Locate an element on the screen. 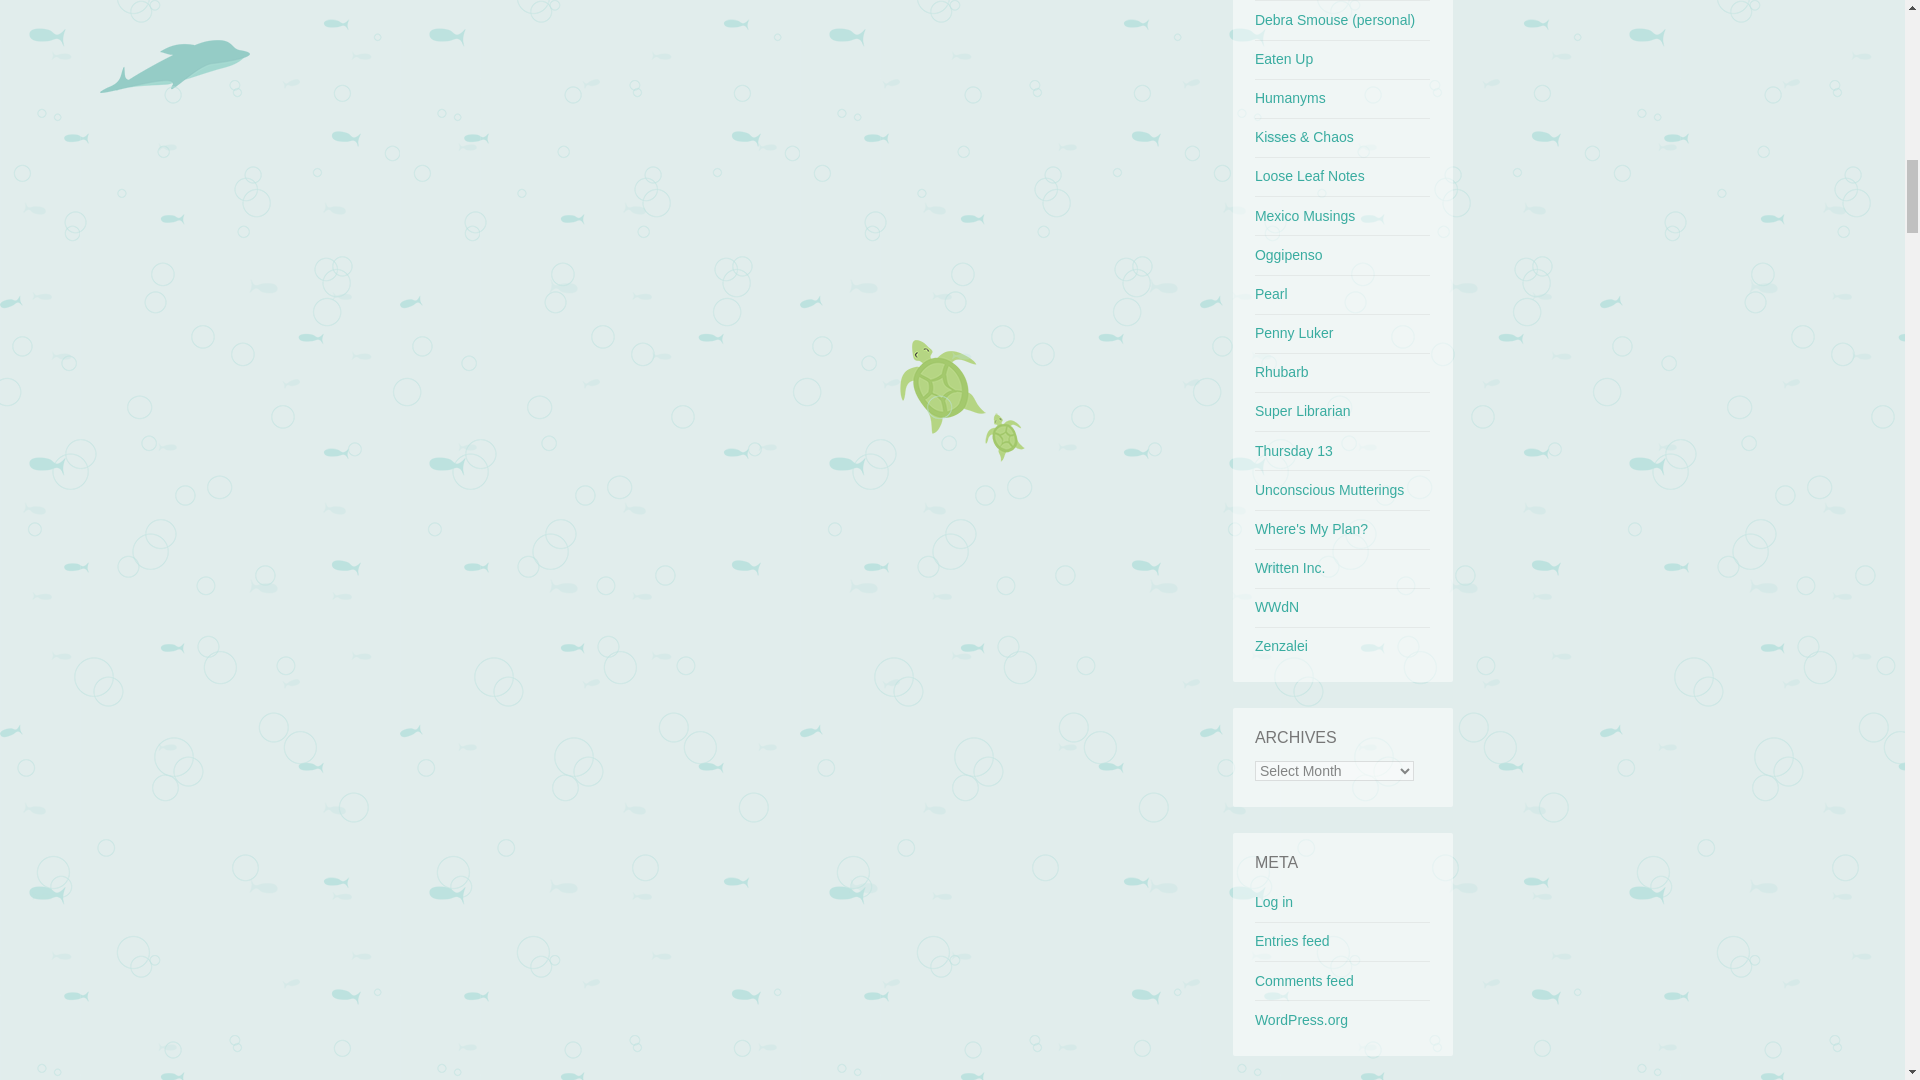  Eaten Up is located at coordinates (1284, 58).